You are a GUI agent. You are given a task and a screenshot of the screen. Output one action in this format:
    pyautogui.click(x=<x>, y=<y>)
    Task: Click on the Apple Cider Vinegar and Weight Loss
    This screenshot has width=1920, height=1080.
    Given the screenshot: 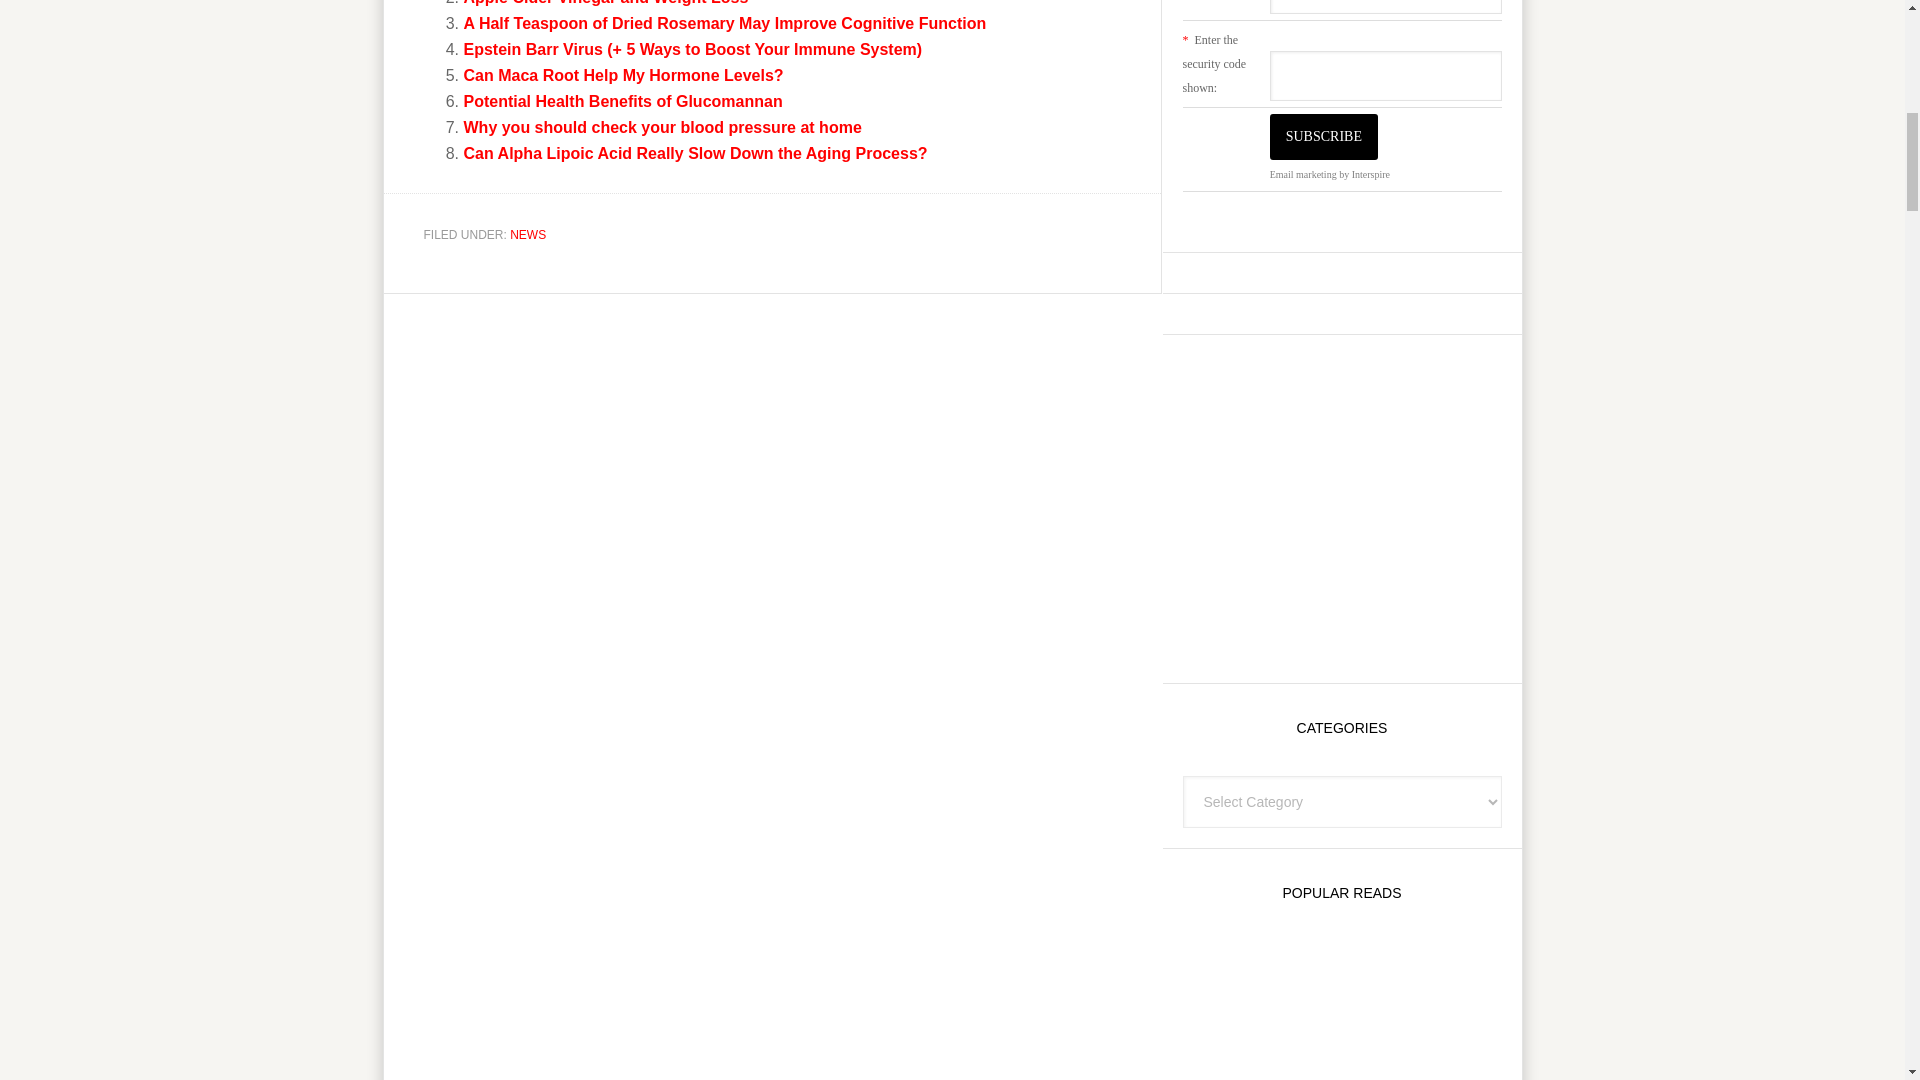 What is the action you would take?
    pyautogui.click(x=606, y=3)
    